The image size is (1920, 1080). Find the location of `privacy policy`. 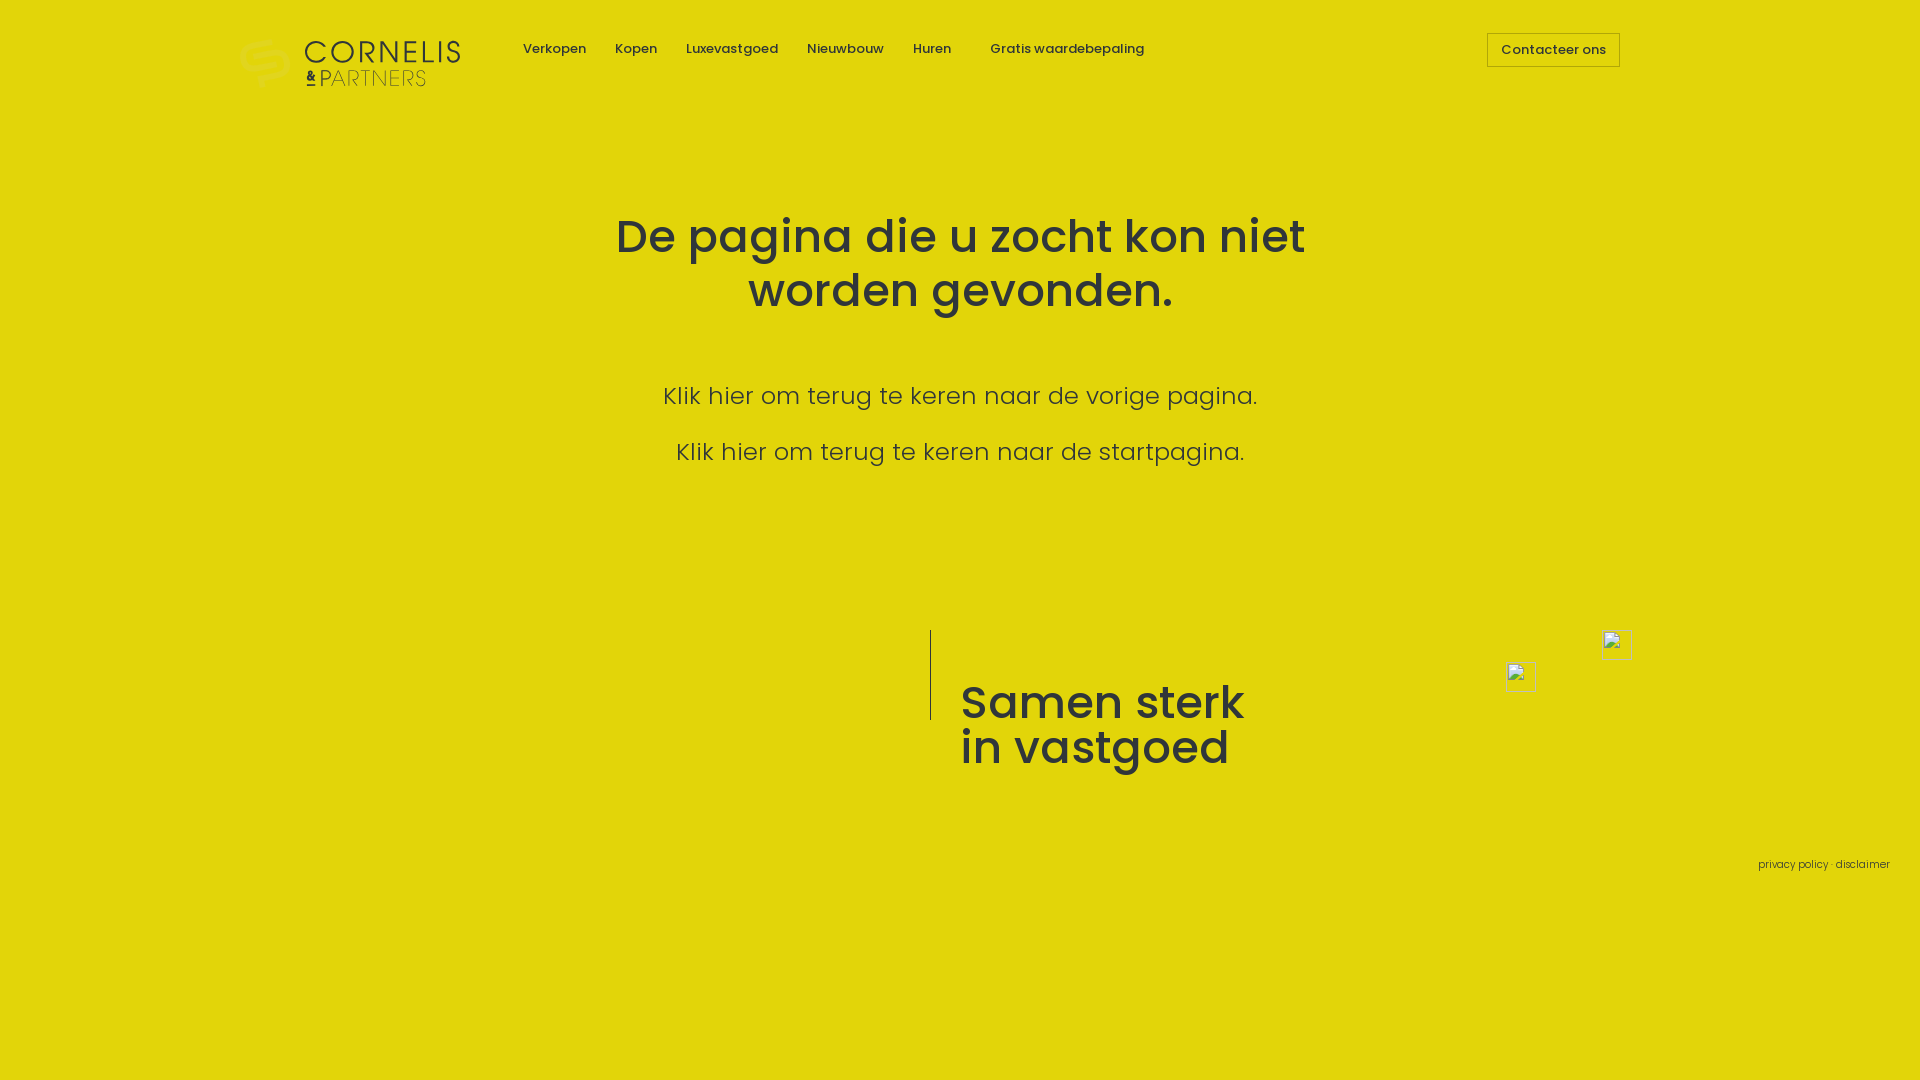

privacy policy is located at coordinates (1793, 865).